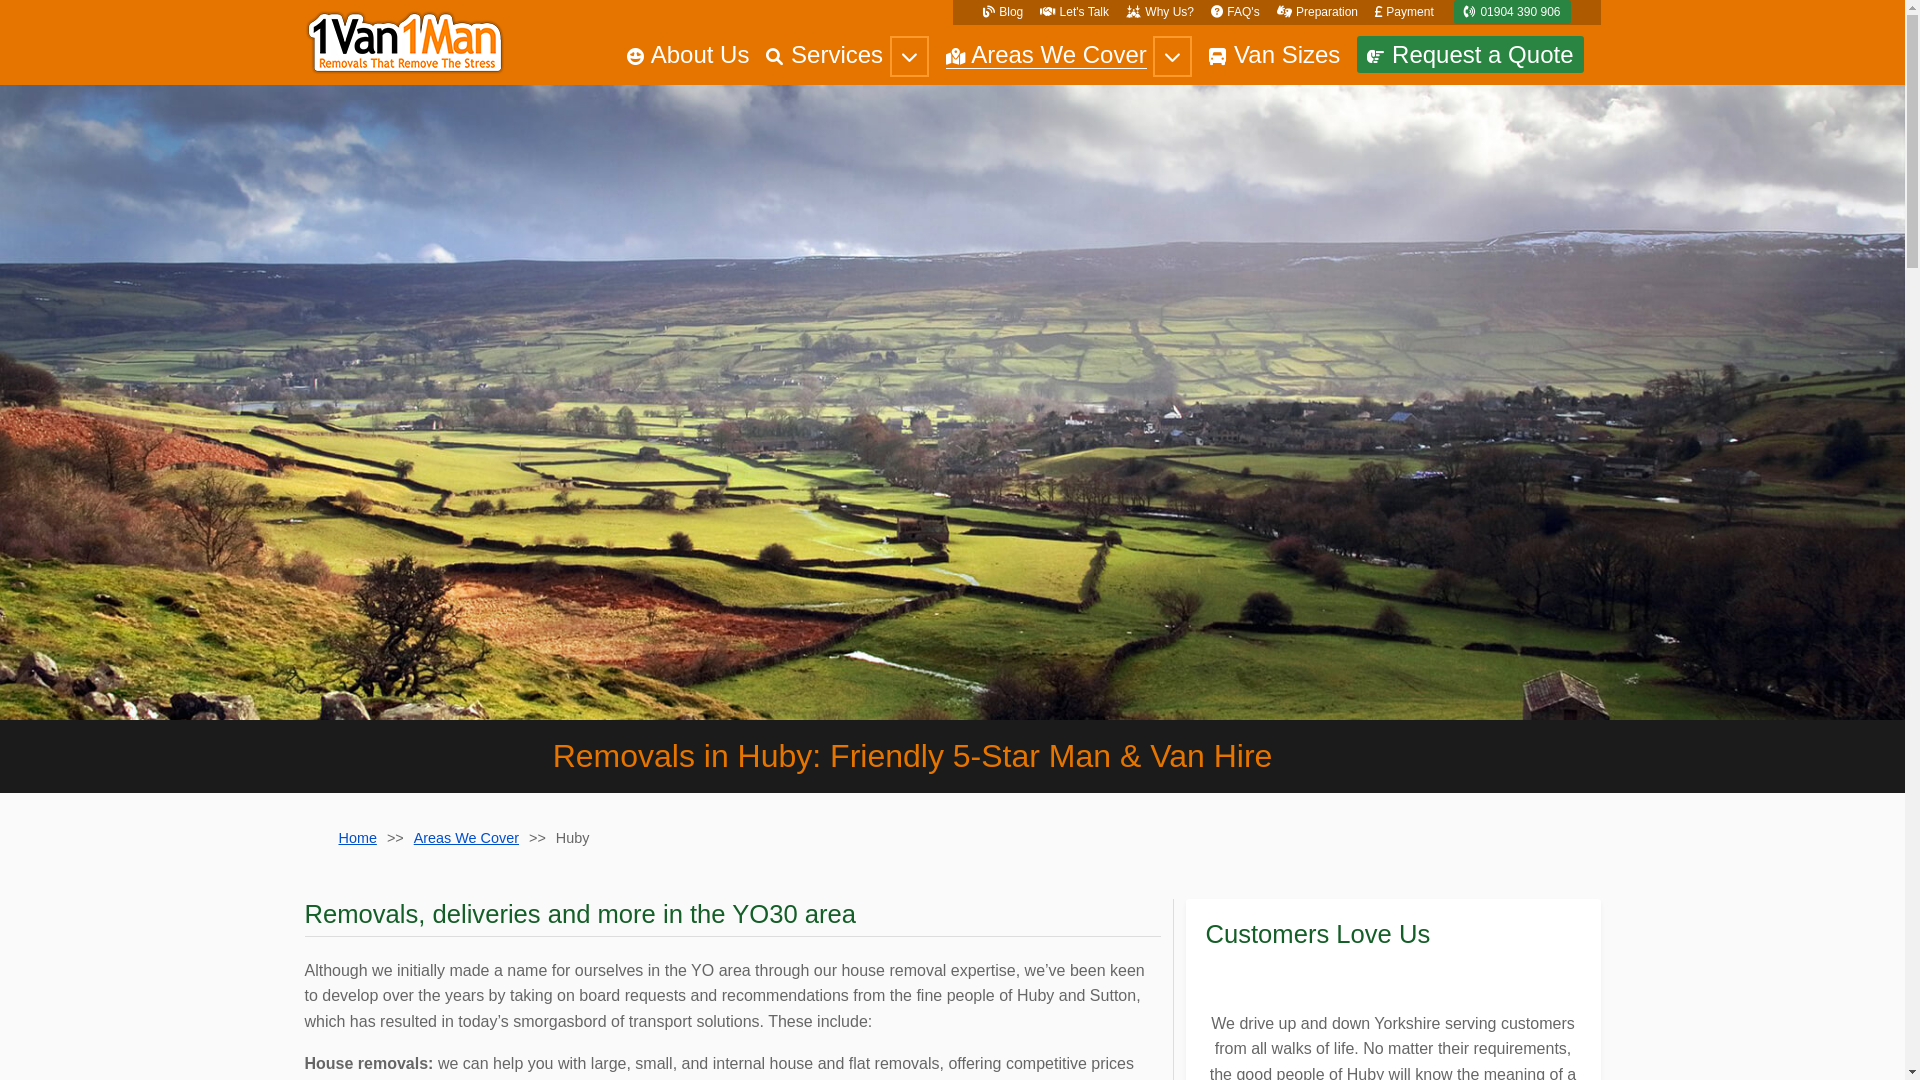  Describe the element at coordinates (1160, 12) in the screenshot. I see `Why Us?` at that location.